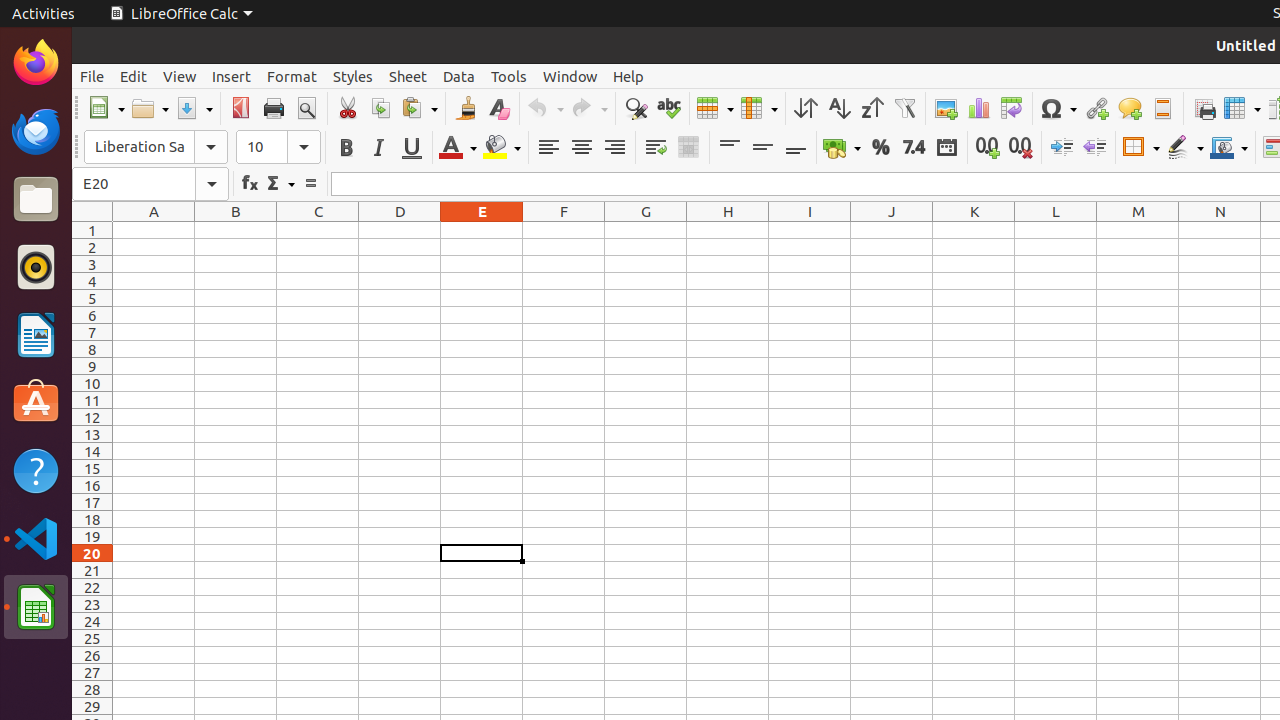 This screenshot has width=1280, height=720. Describe the element at coordinates (636, 108) in the screenshot. I see `Find & Replace` at that location.